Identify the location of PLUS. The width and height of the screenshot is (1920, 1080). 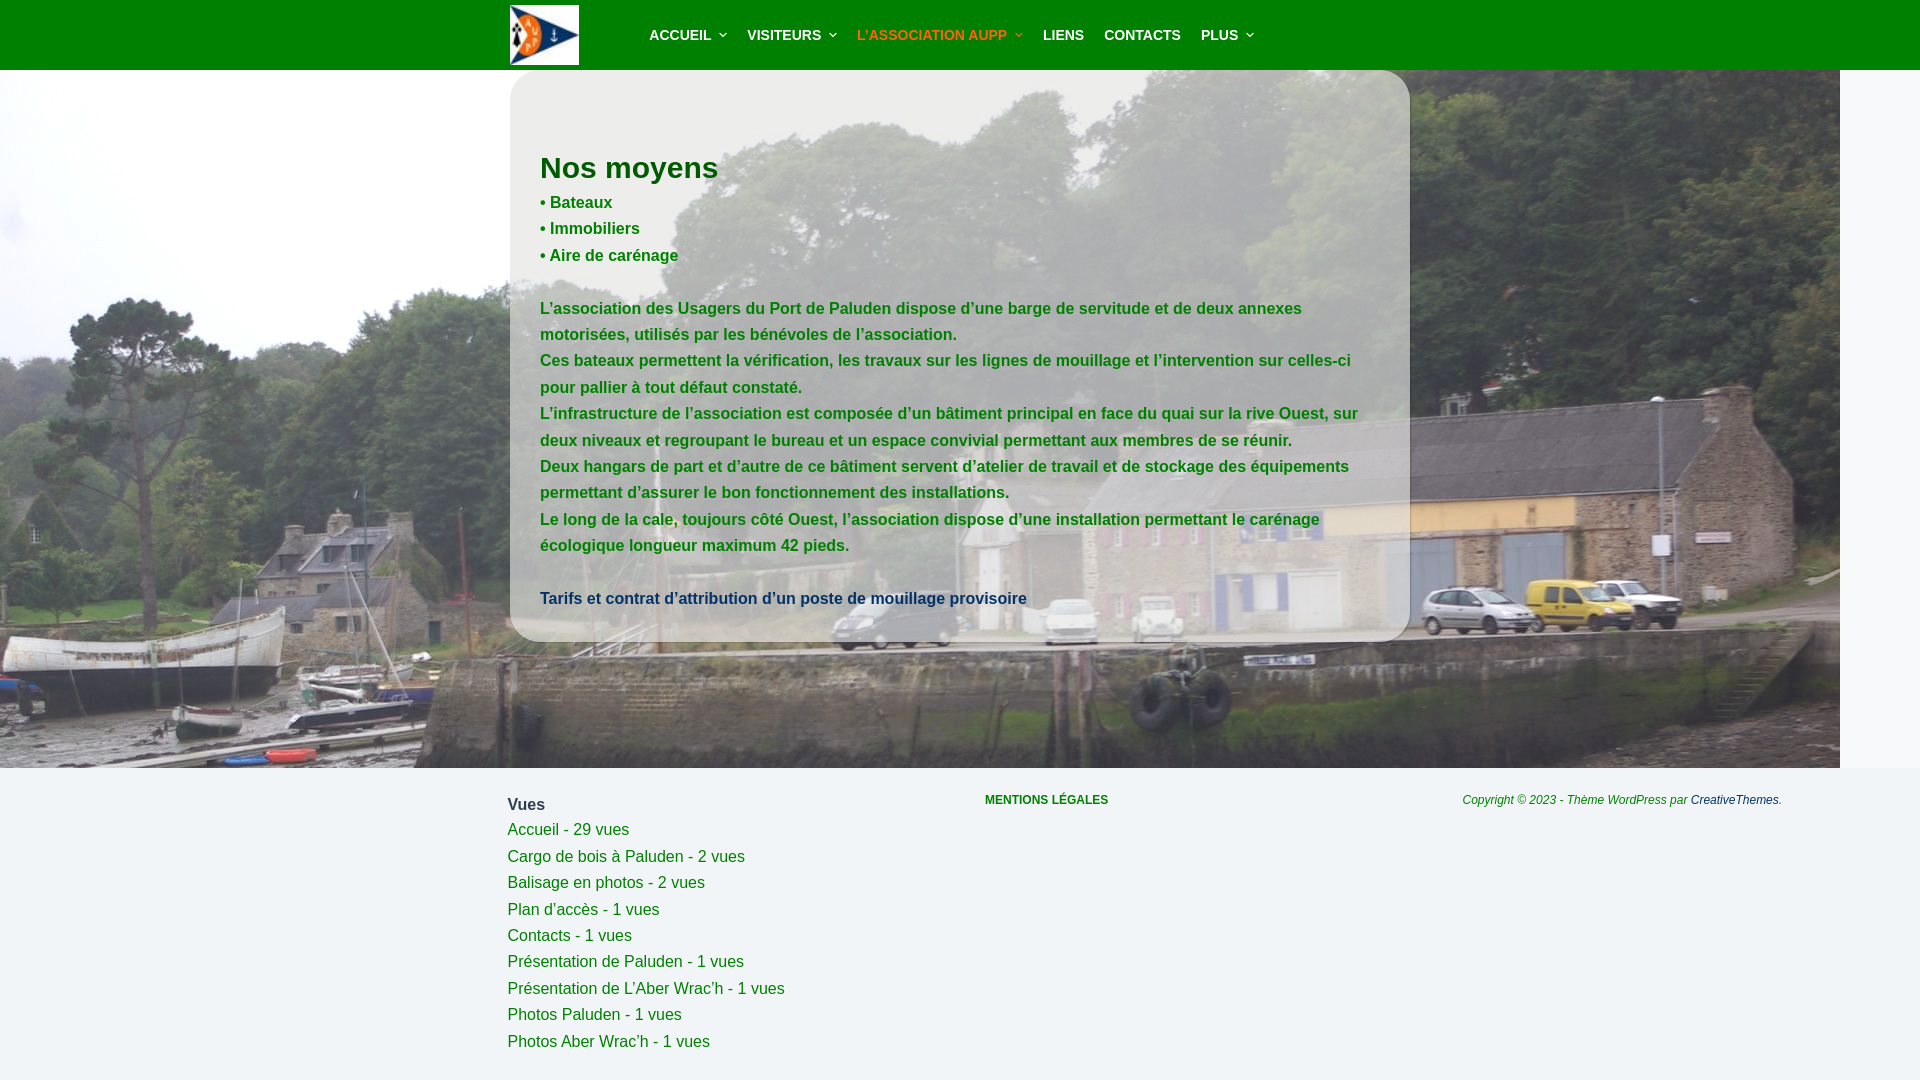
(1228, 36).